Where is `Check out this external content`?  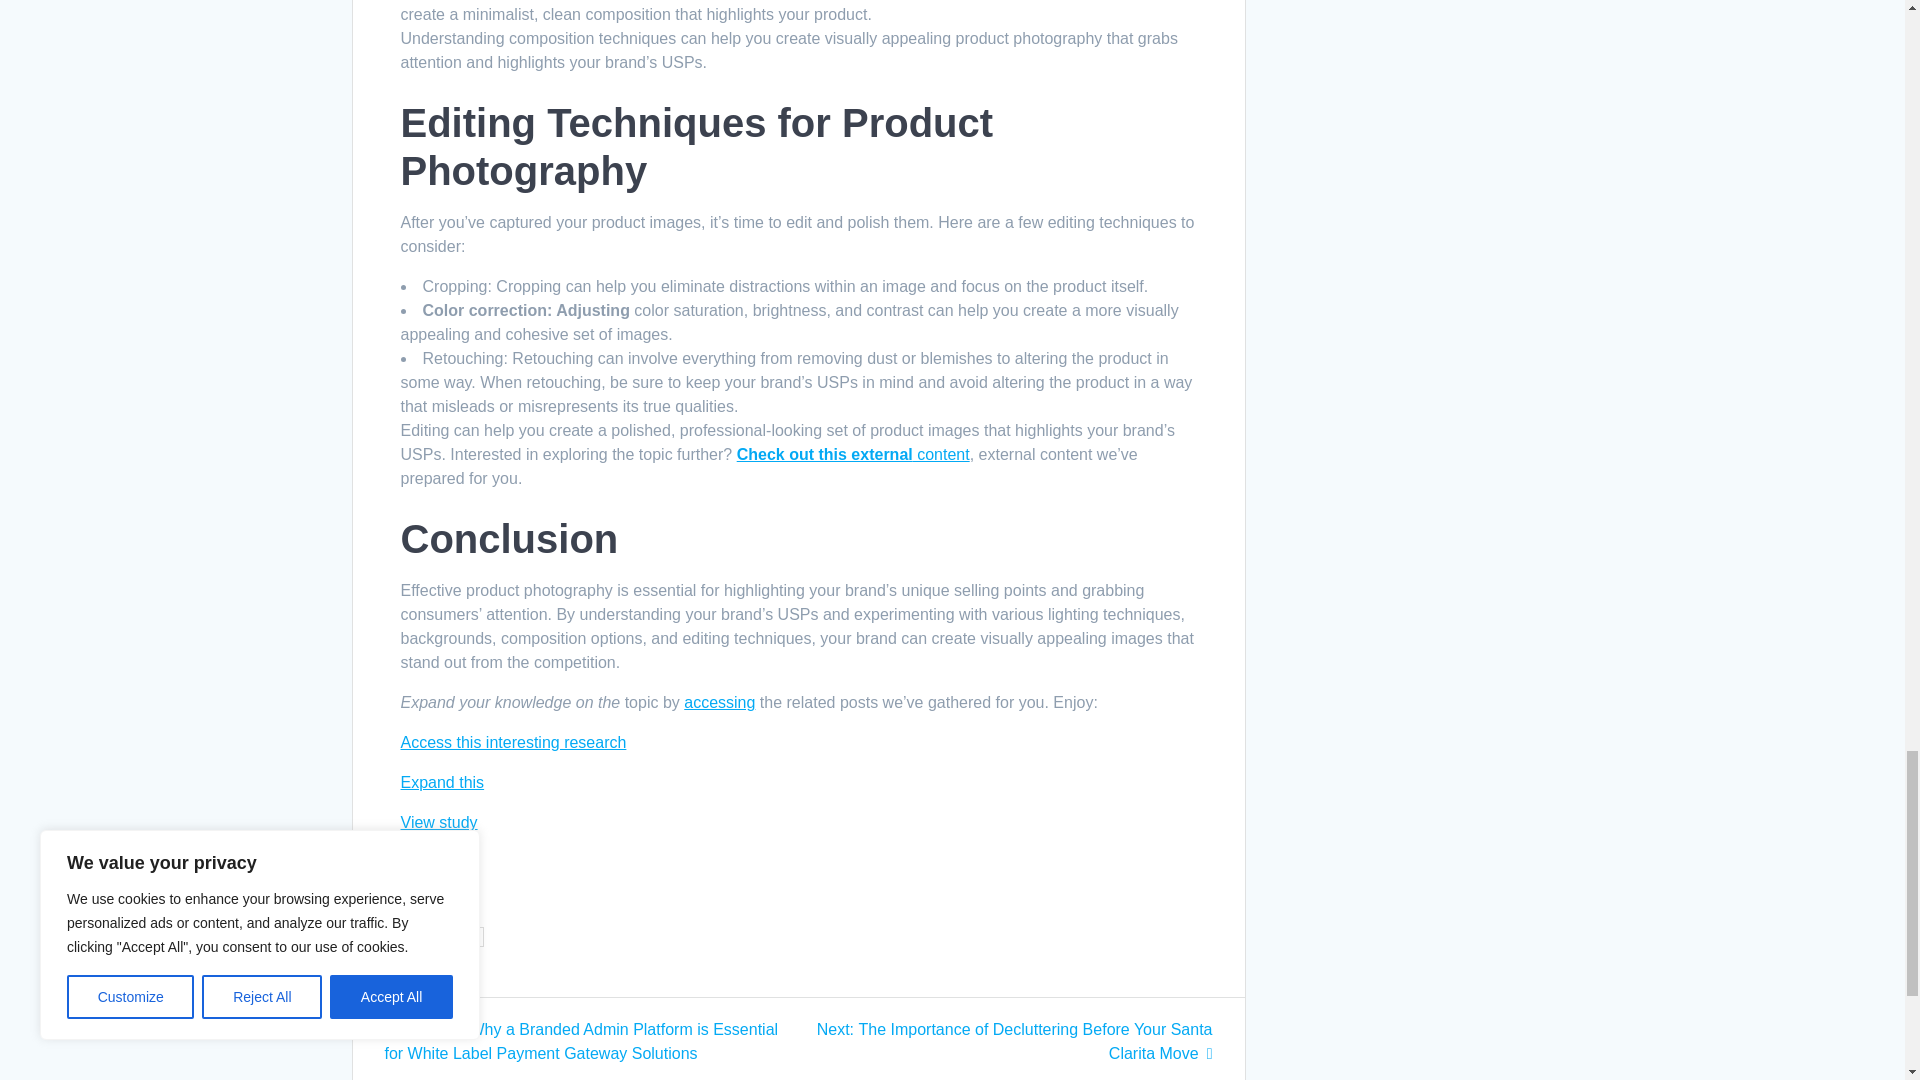
Check out this external content is located at coordinates (853, 454).